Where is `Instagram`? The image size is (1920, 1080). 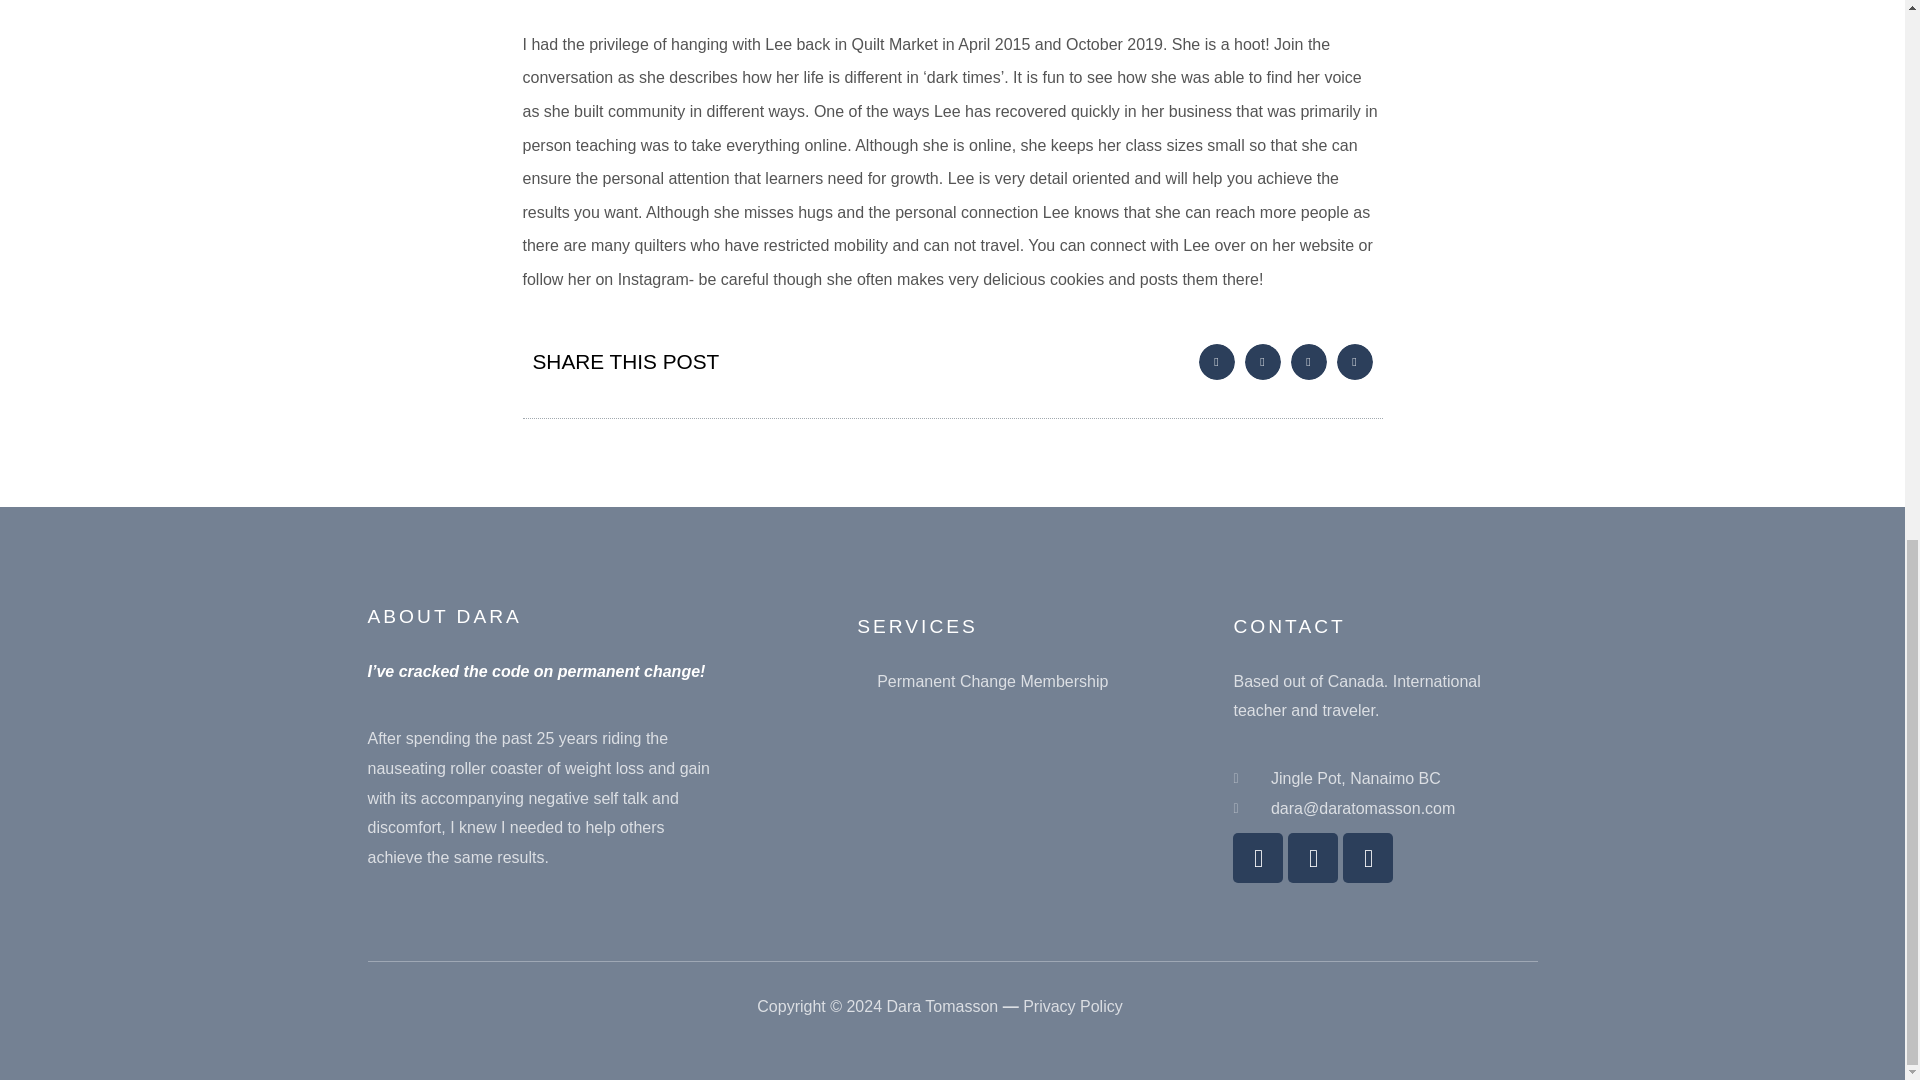 Instagram is located at coordinates (1368, 858).